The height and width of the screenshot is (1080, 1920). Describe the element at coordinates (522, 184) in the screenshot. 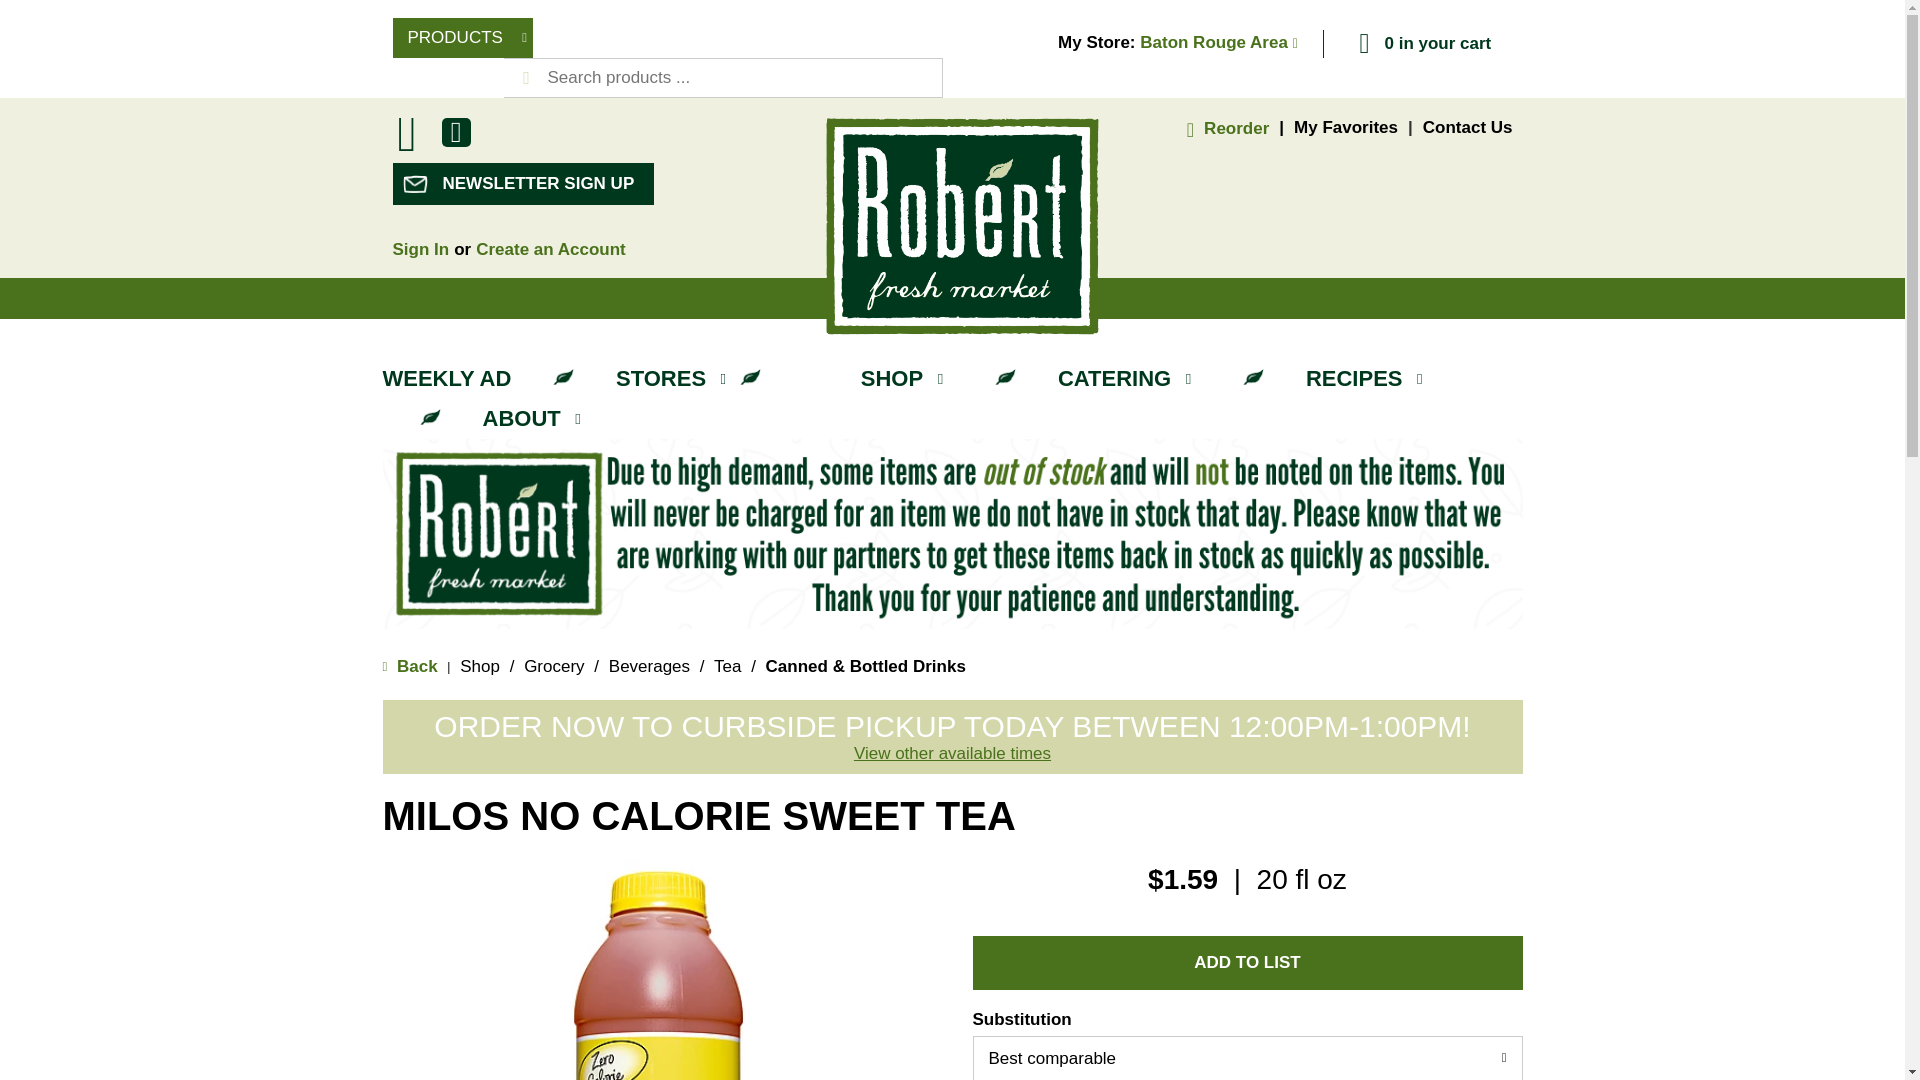

I see `NEWSLETTER SIGN UP` at that location.